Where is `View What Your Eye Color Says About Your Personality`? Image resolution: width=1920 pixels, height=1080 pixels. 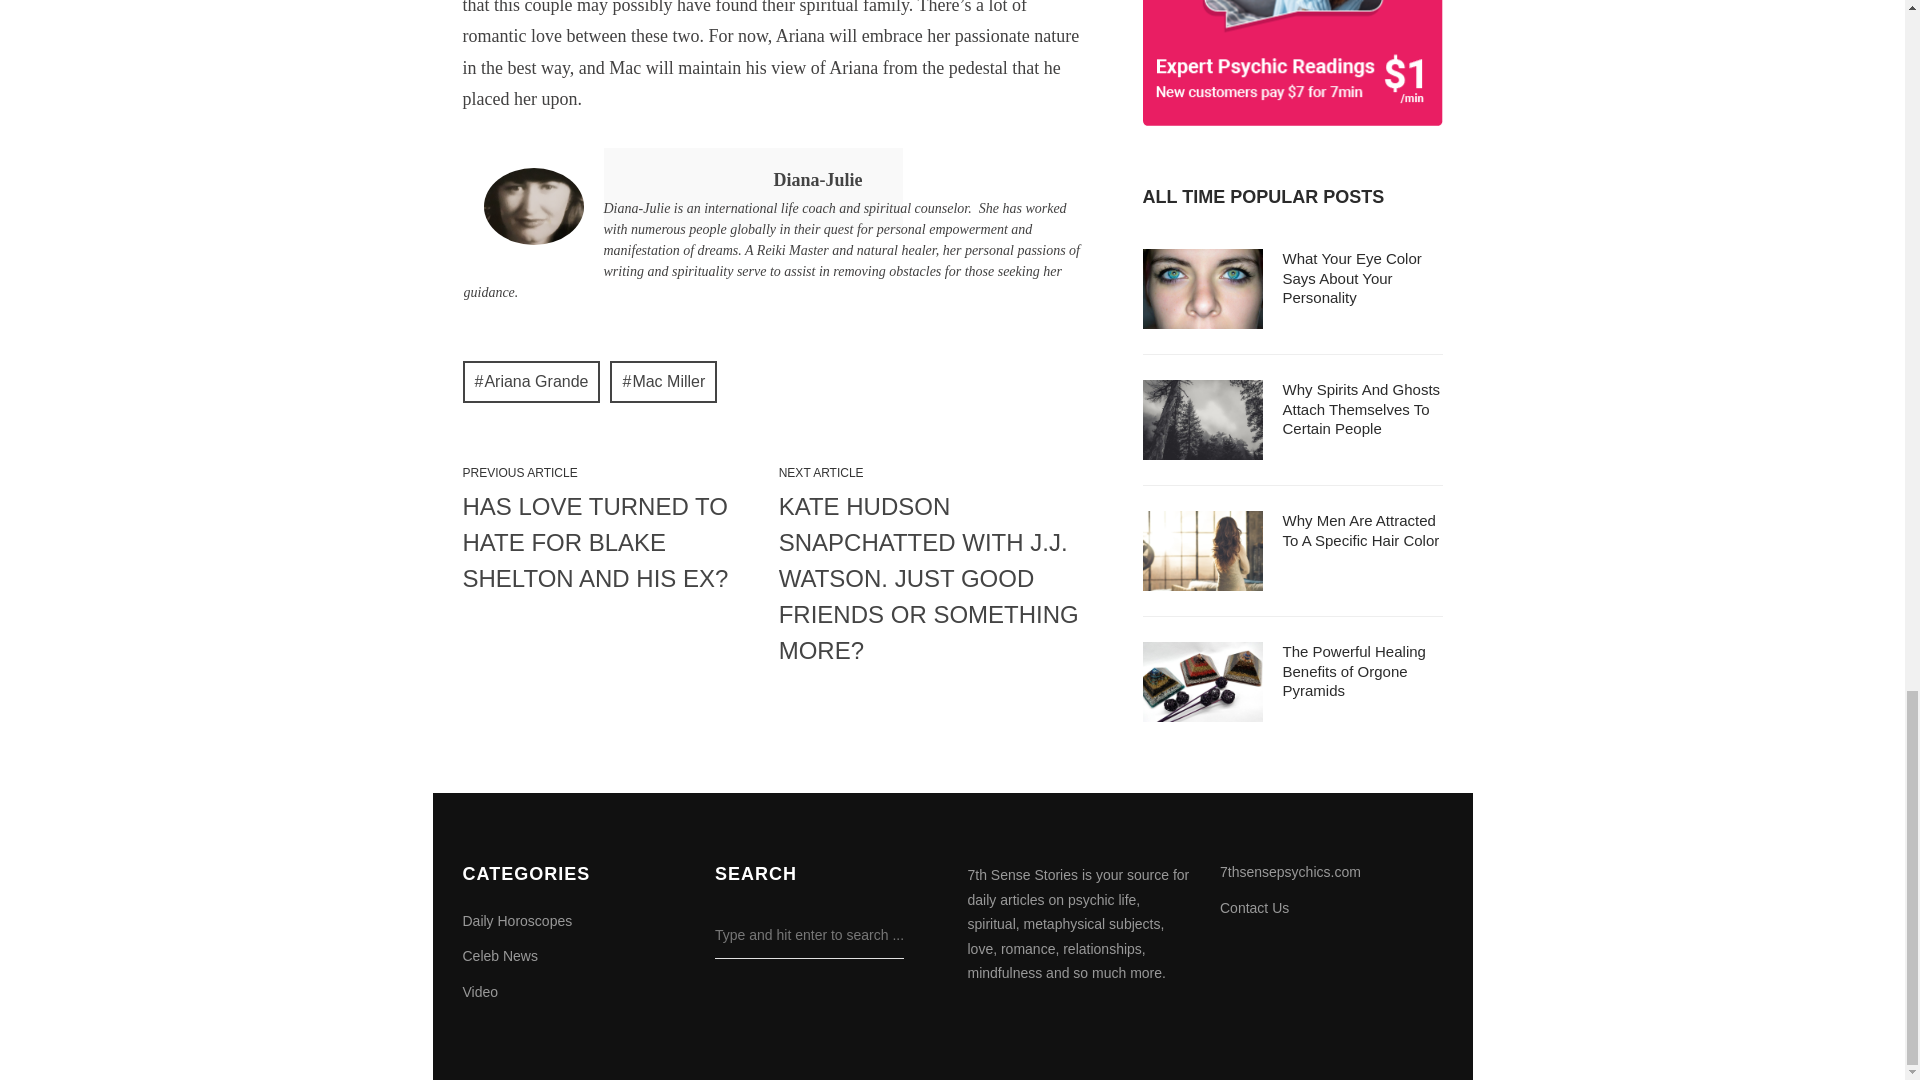 View What Your Eye Color Says About Your Personality is located at coordinates (1351, 277).